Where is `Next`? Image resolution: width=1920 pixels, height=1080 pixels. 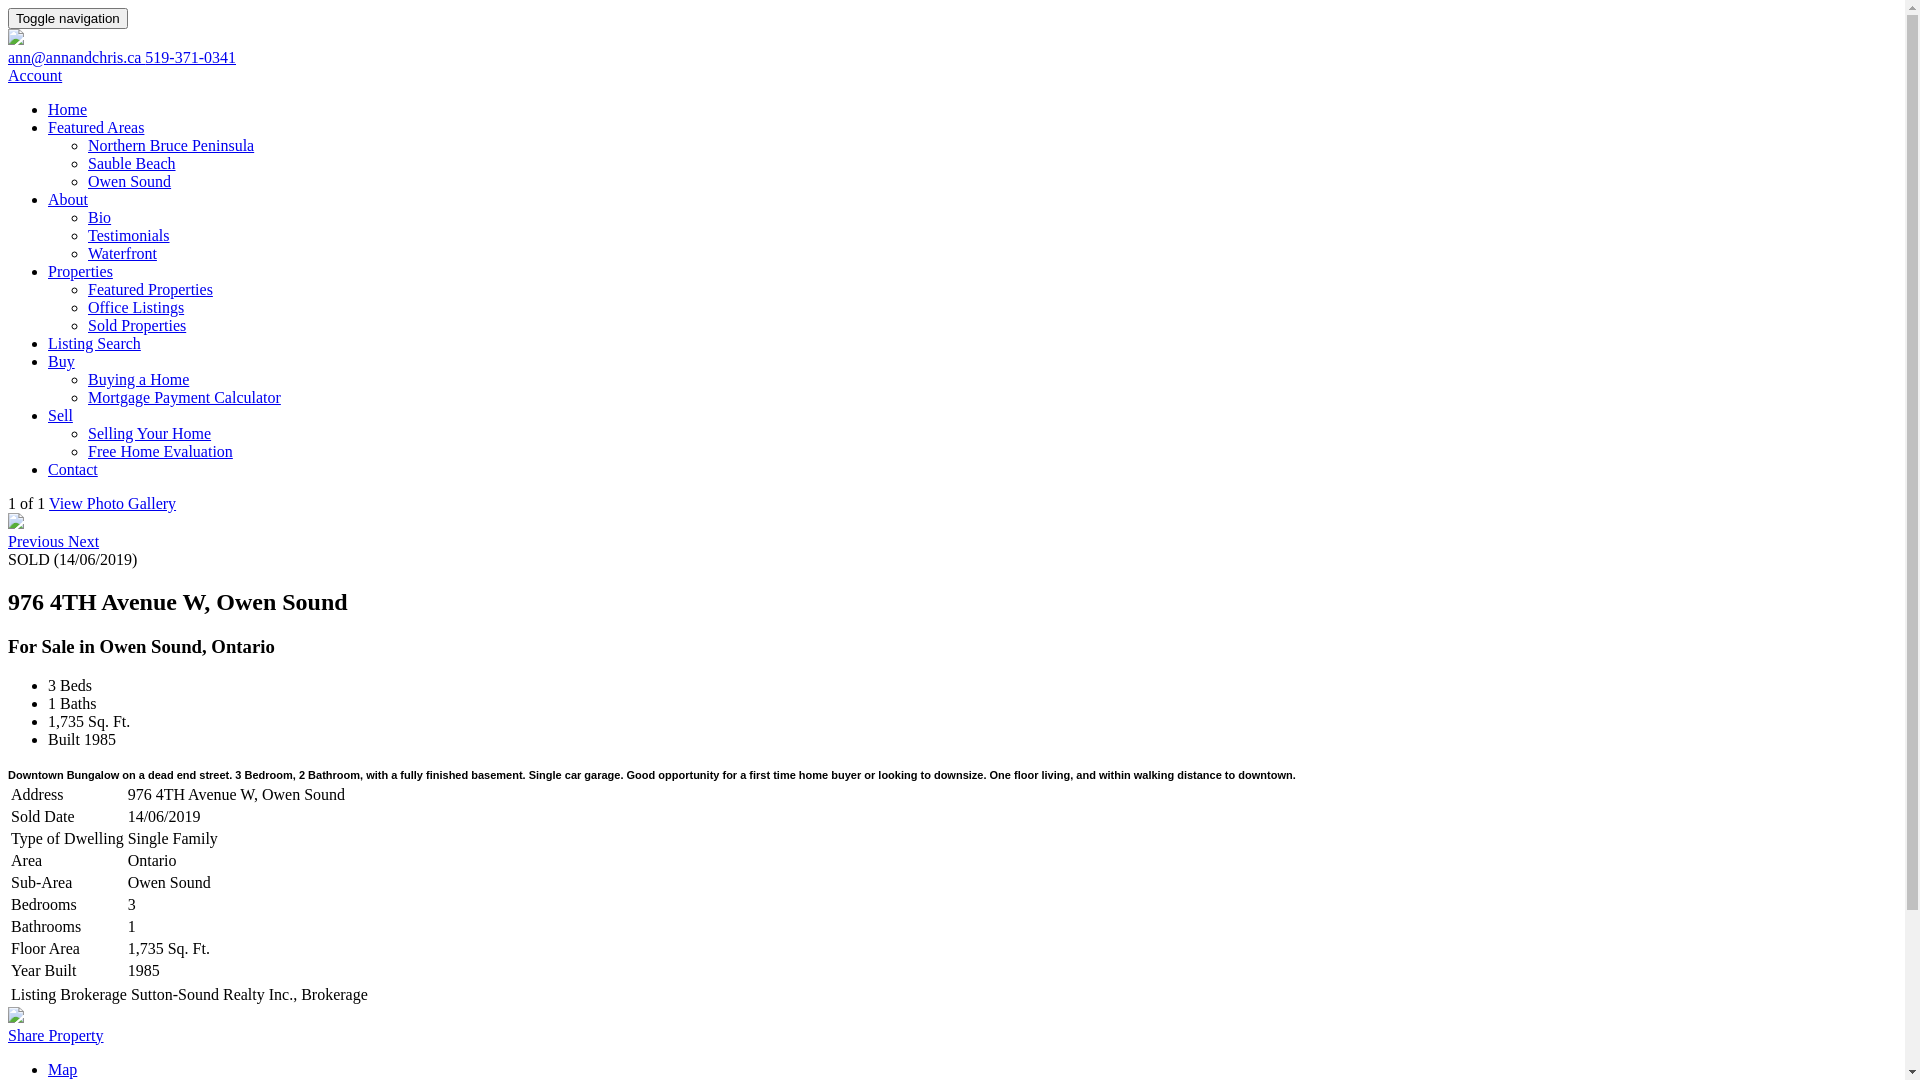
Next is located at coordinates (84, 542).